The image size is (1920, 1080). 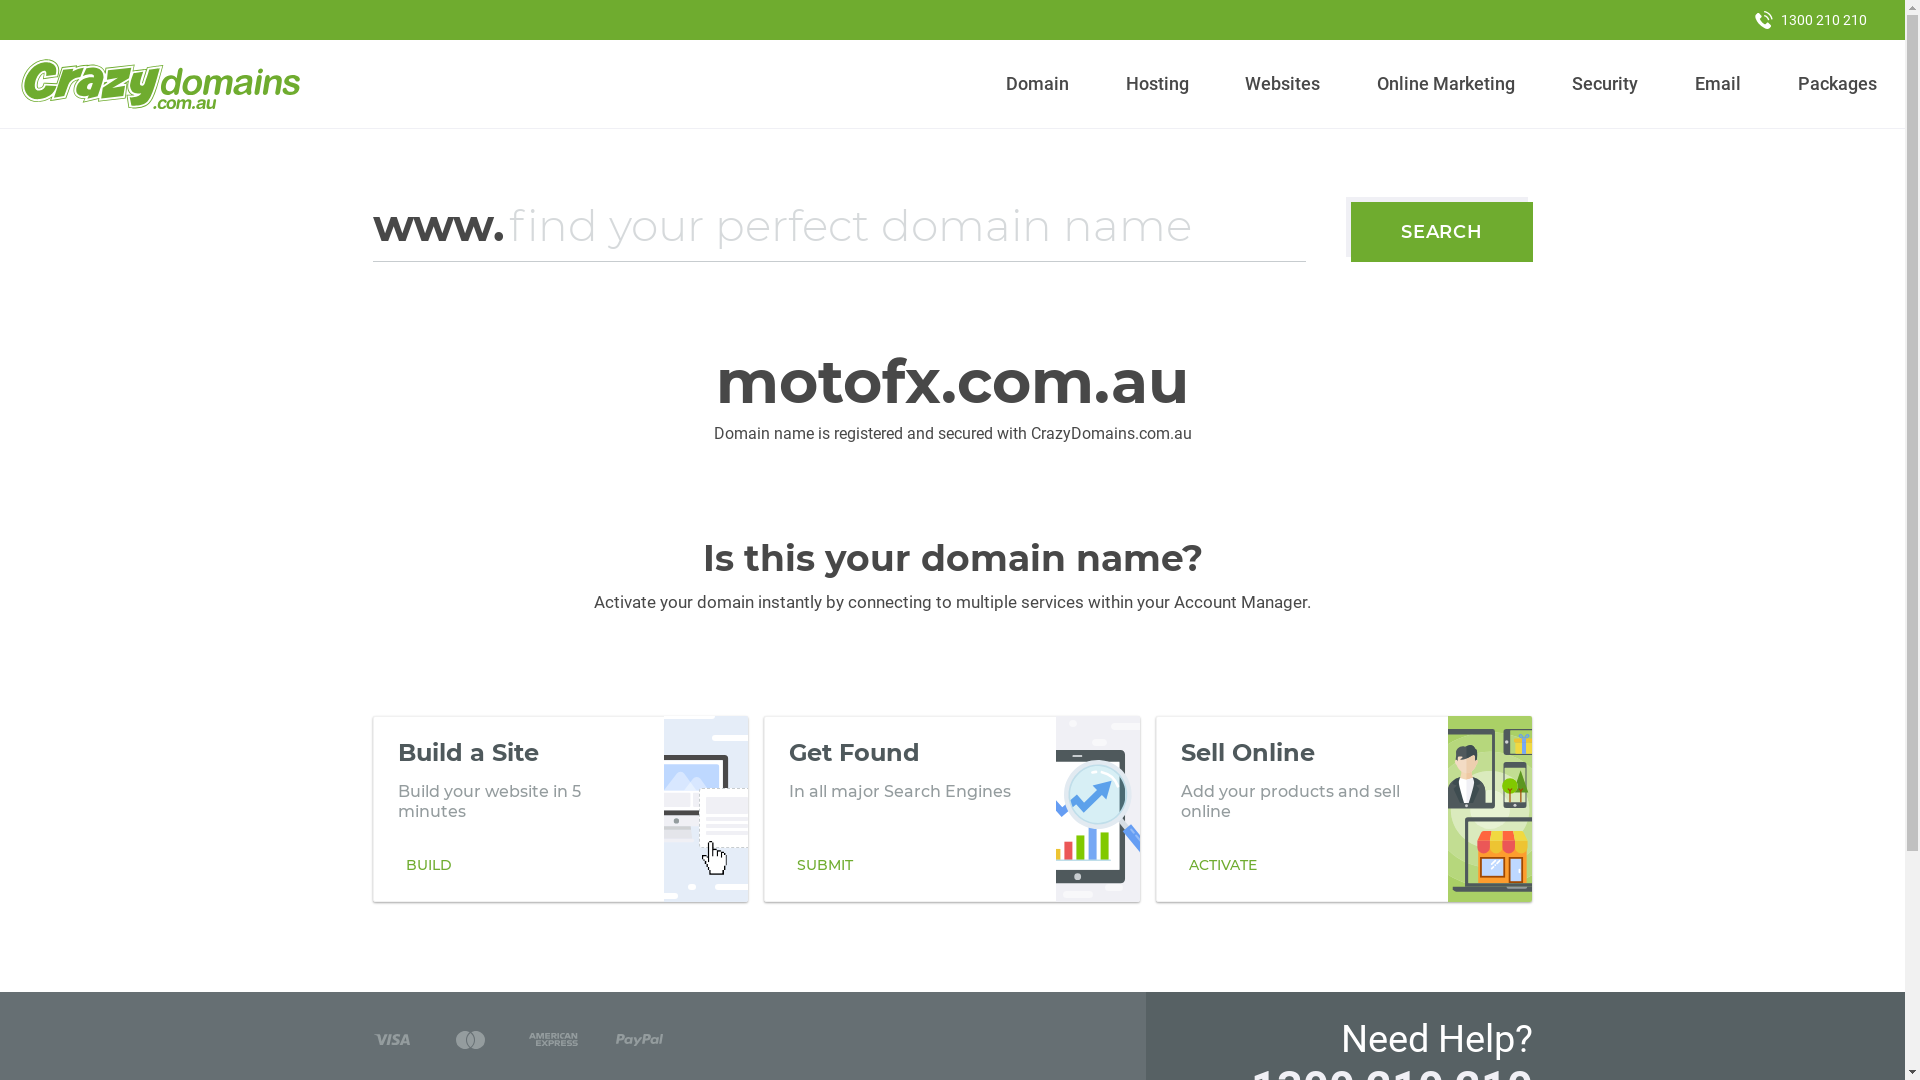 I want to click on Online Marketing, so click(x=1446, y=84).